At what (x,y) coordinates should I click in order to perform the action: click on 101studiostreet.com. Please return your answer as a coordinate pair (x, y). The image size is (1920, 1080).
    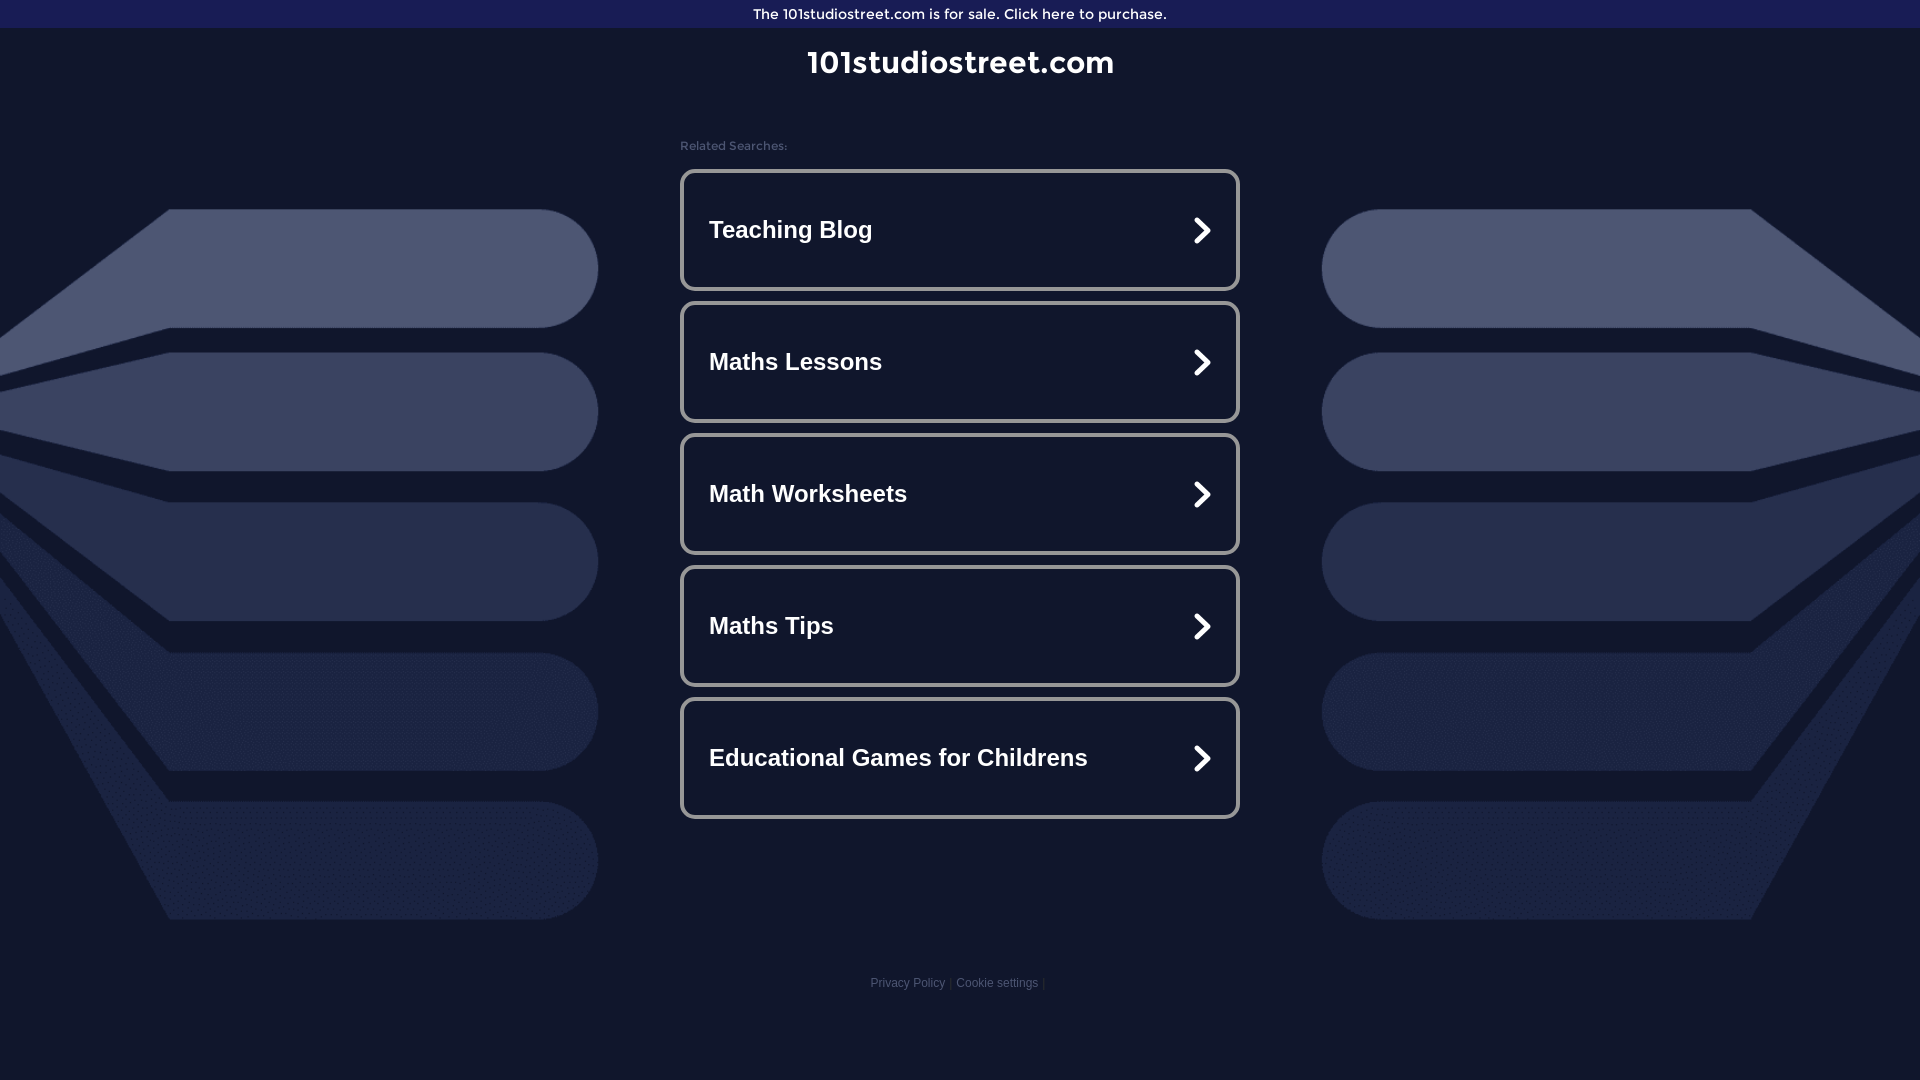
    Looking at the image, I should click on (960, 62).